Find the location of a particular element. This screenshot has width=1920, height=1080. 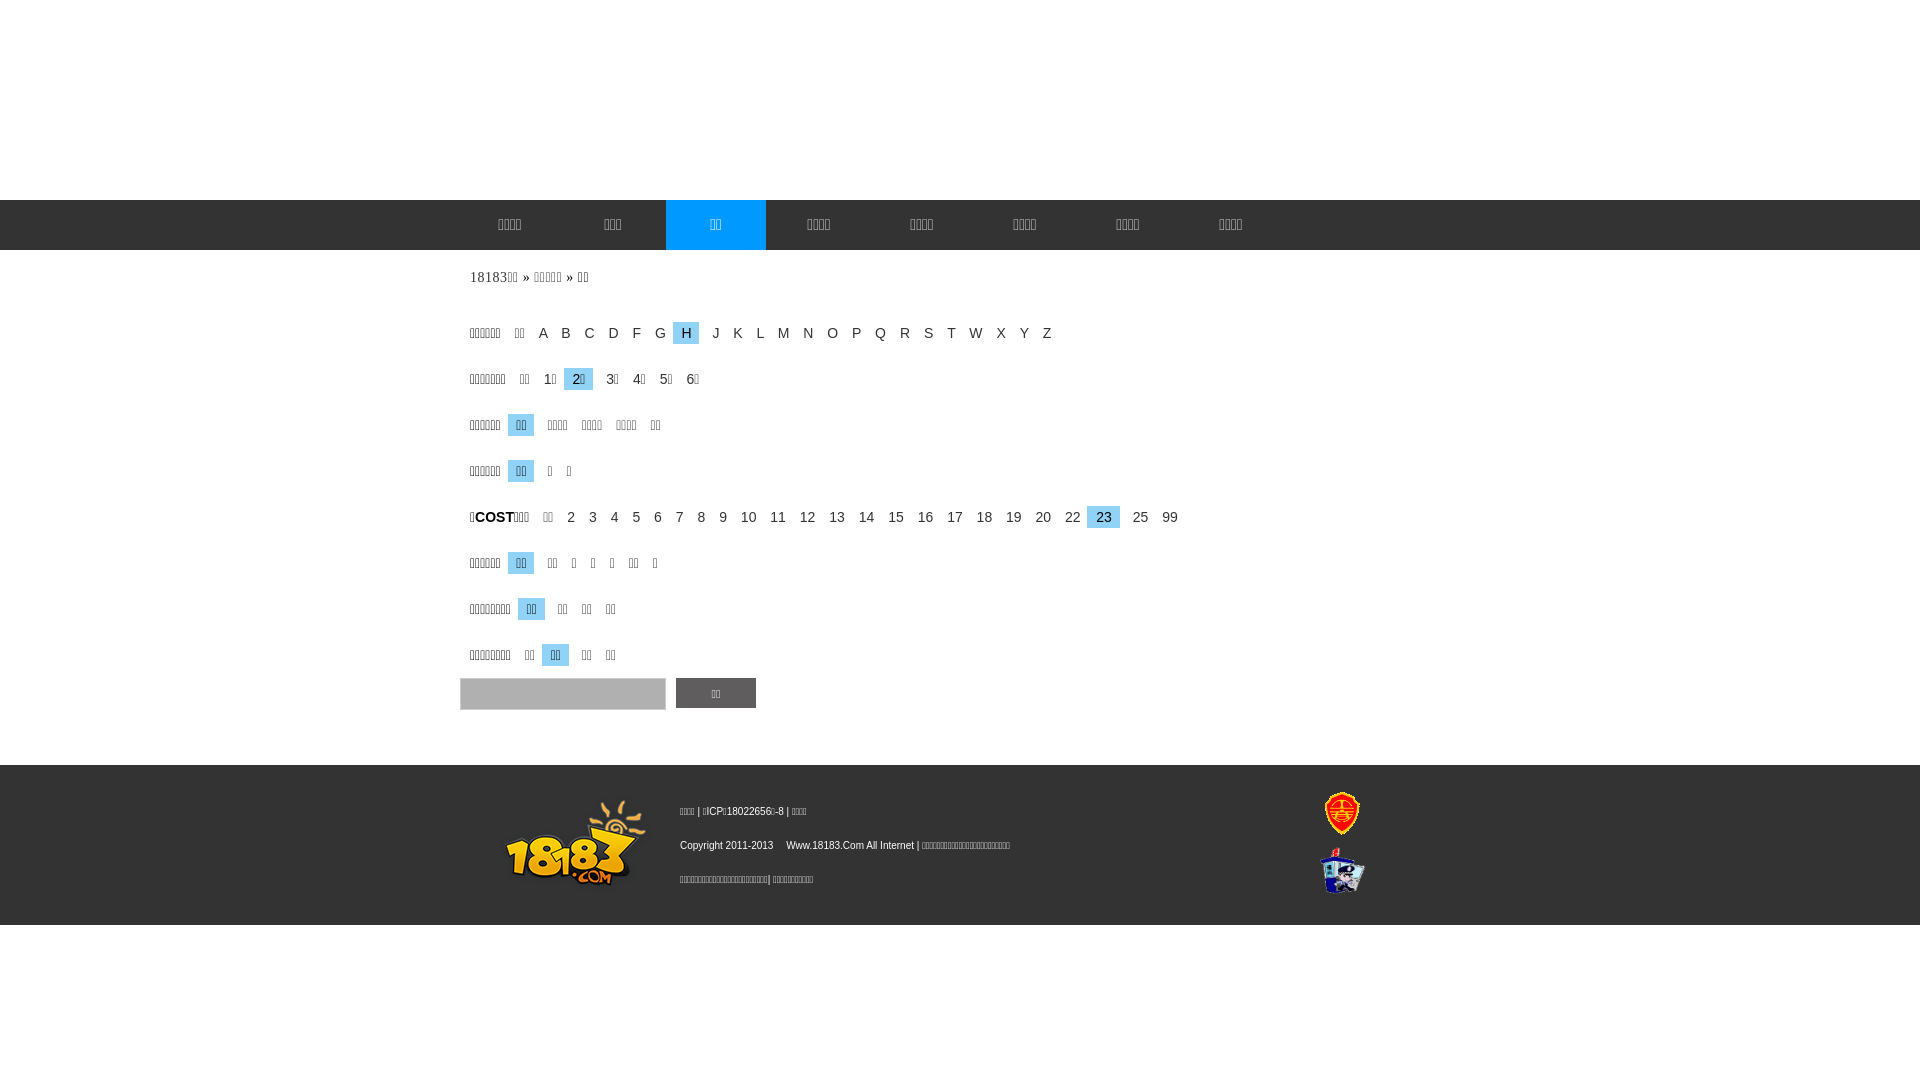

20 is located at coordinates (1039, 516).